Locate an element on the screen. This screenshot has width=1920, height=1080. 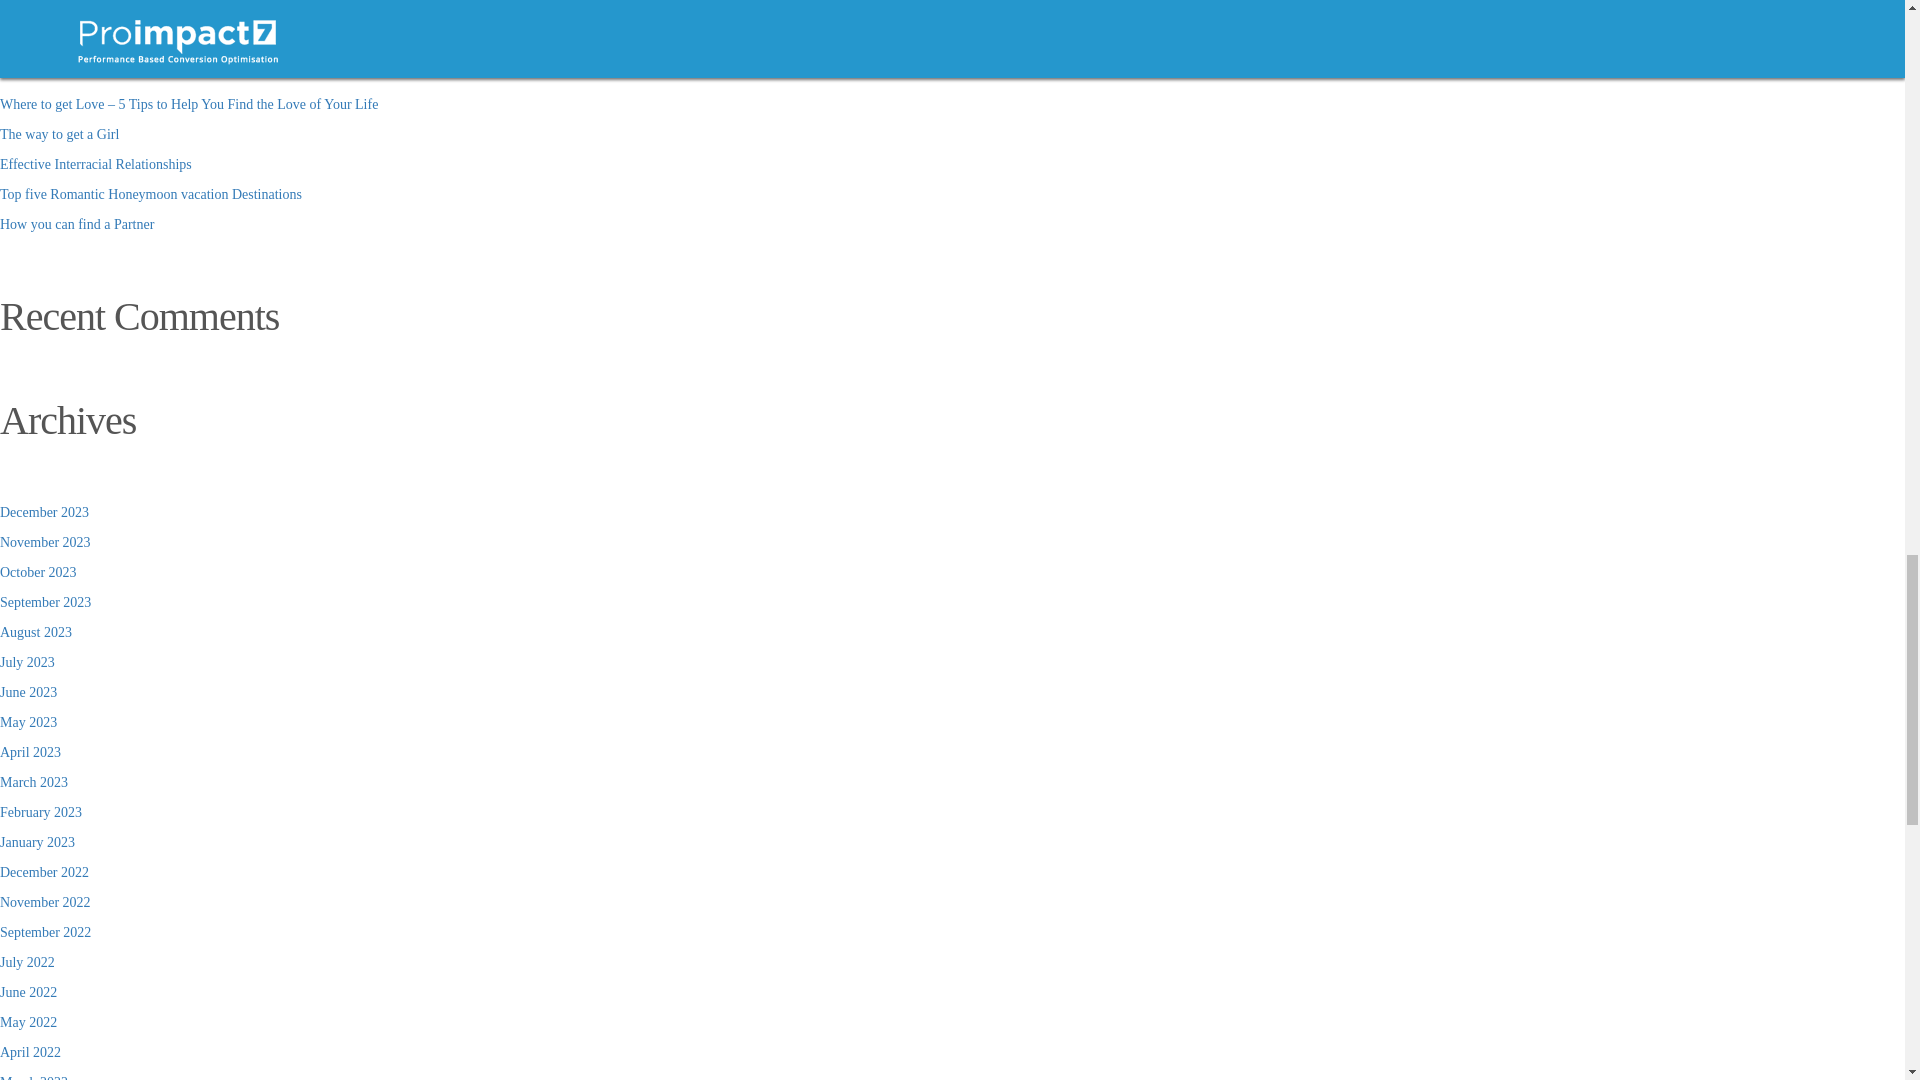
June 2023 is located at coordinates (28, 692).